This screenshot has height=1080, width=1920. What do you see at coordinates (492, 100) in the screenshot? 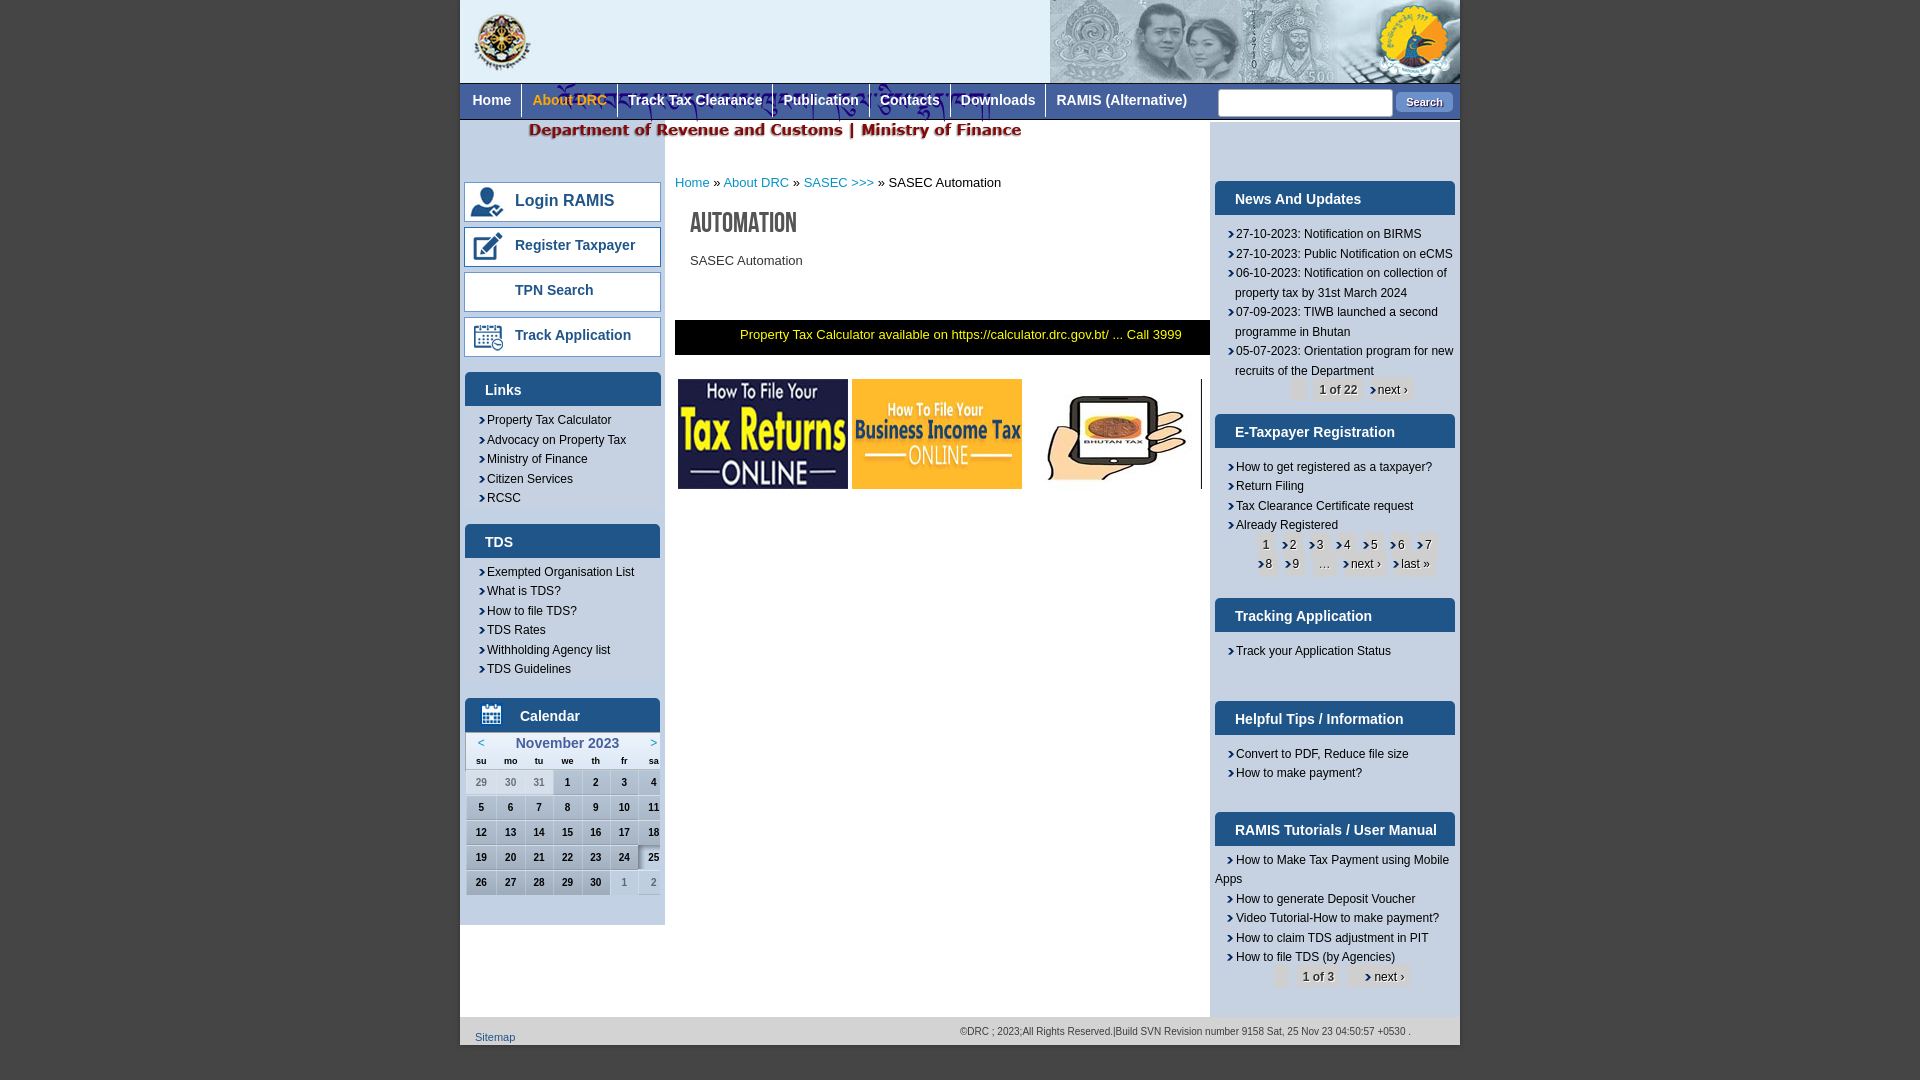
I see `Home` at bounding box center [492, 100].